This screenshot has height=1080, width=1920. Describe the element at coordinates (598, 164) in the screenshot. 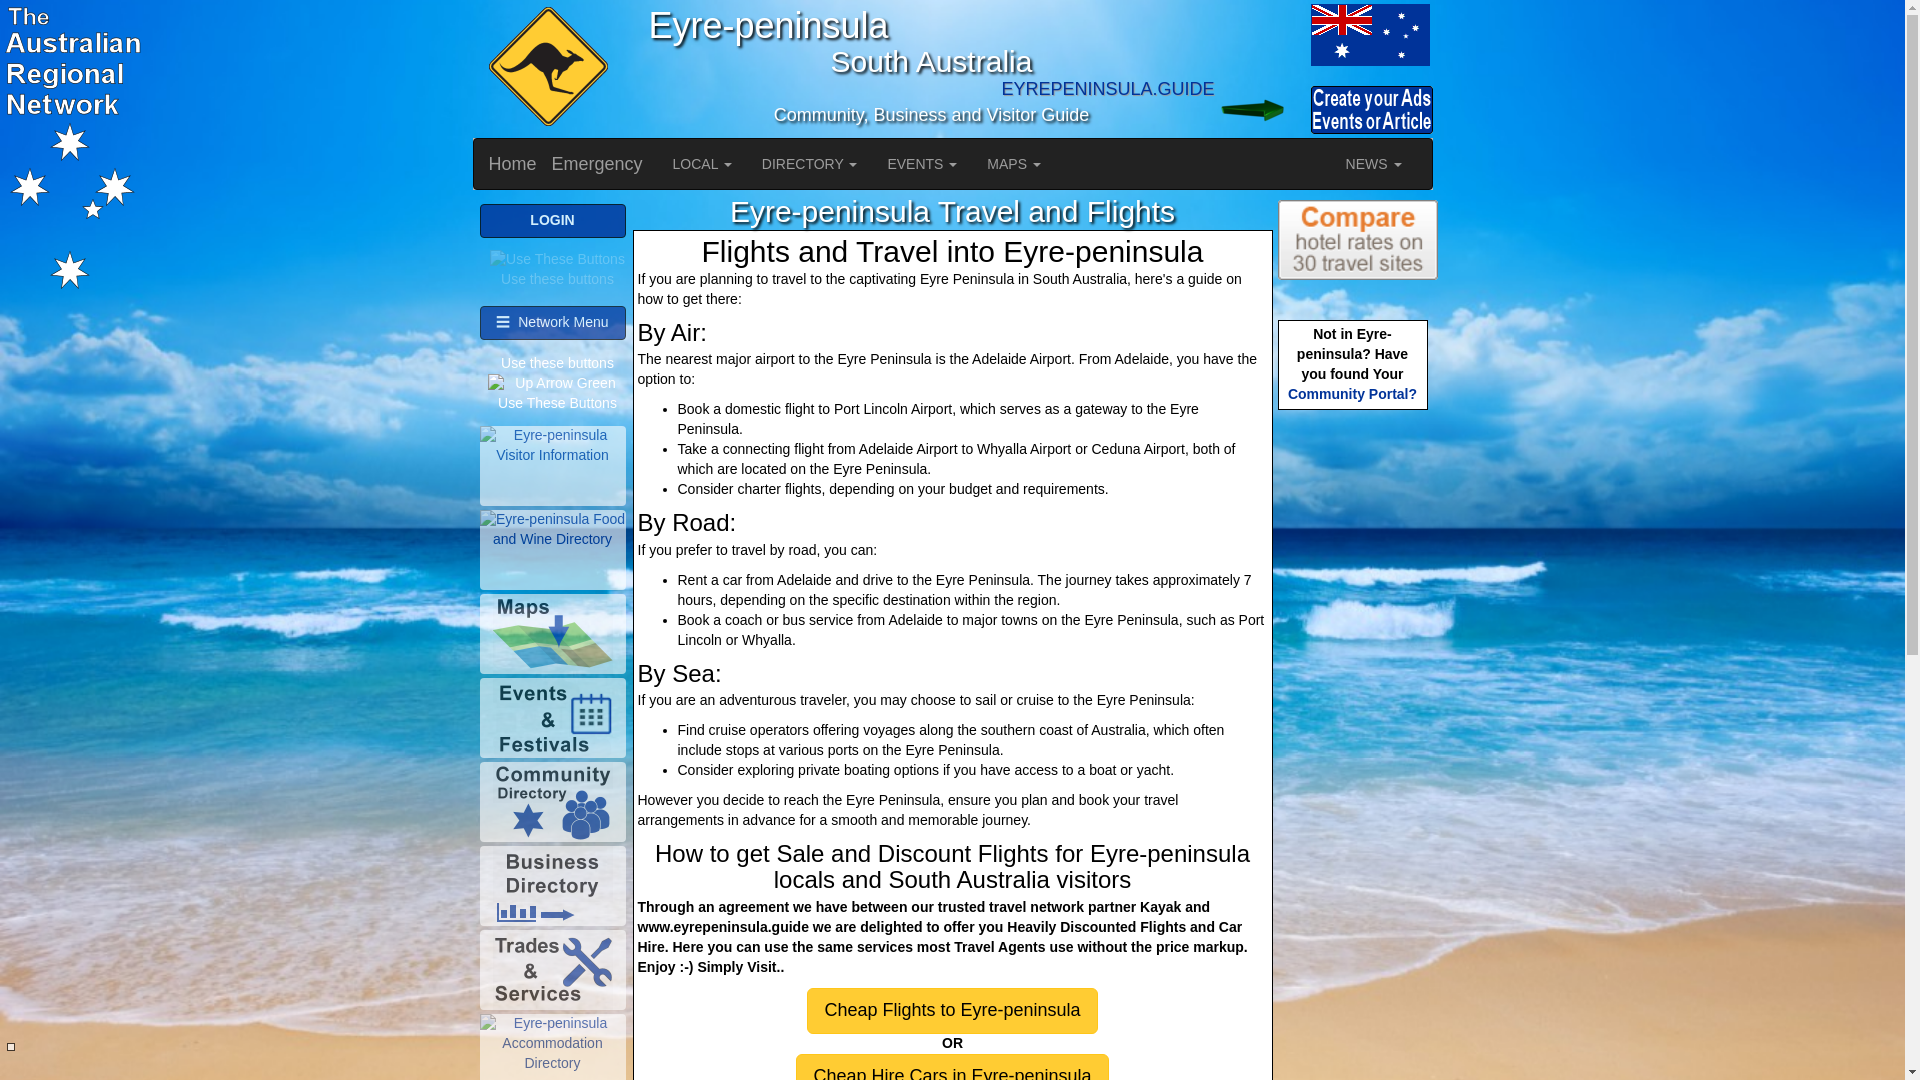

I see `Emergency` at that location.